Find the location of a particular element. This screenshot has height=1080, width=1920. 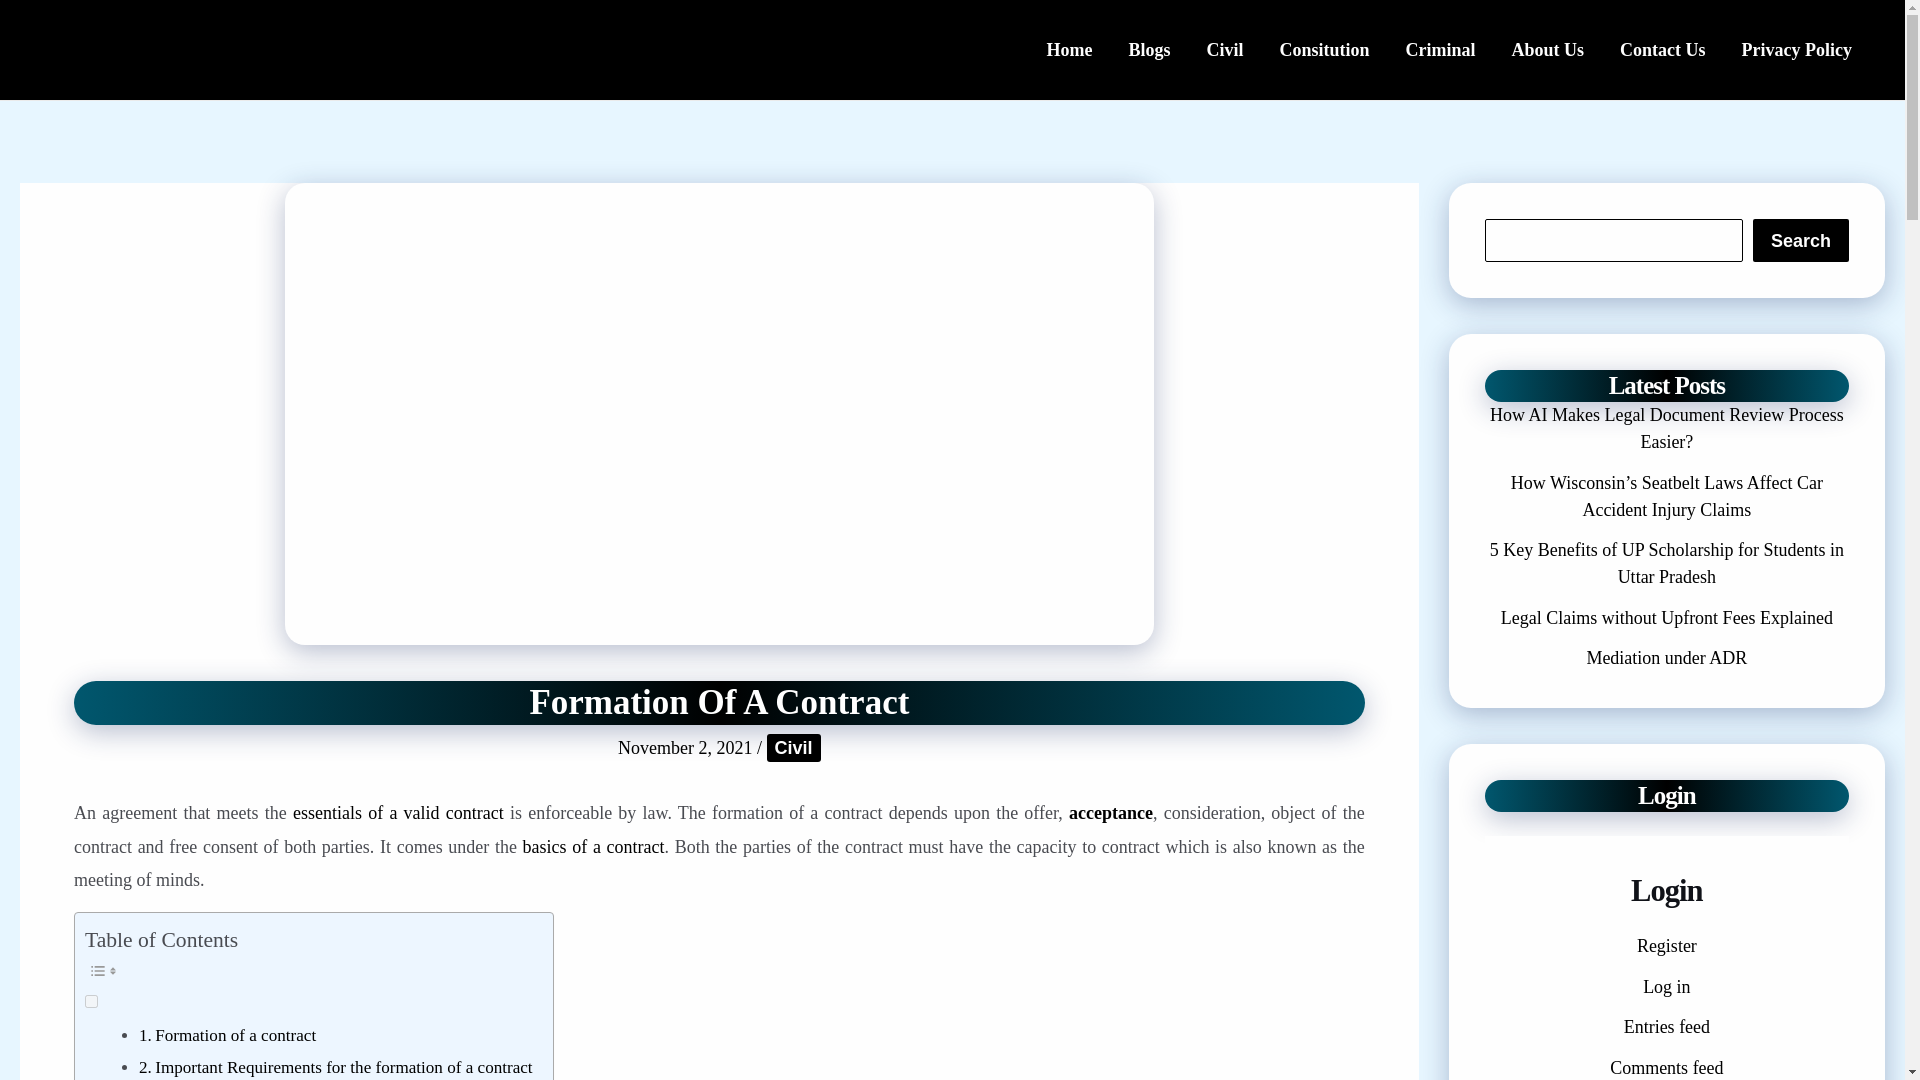

on is located at coordinates (90, 1000).